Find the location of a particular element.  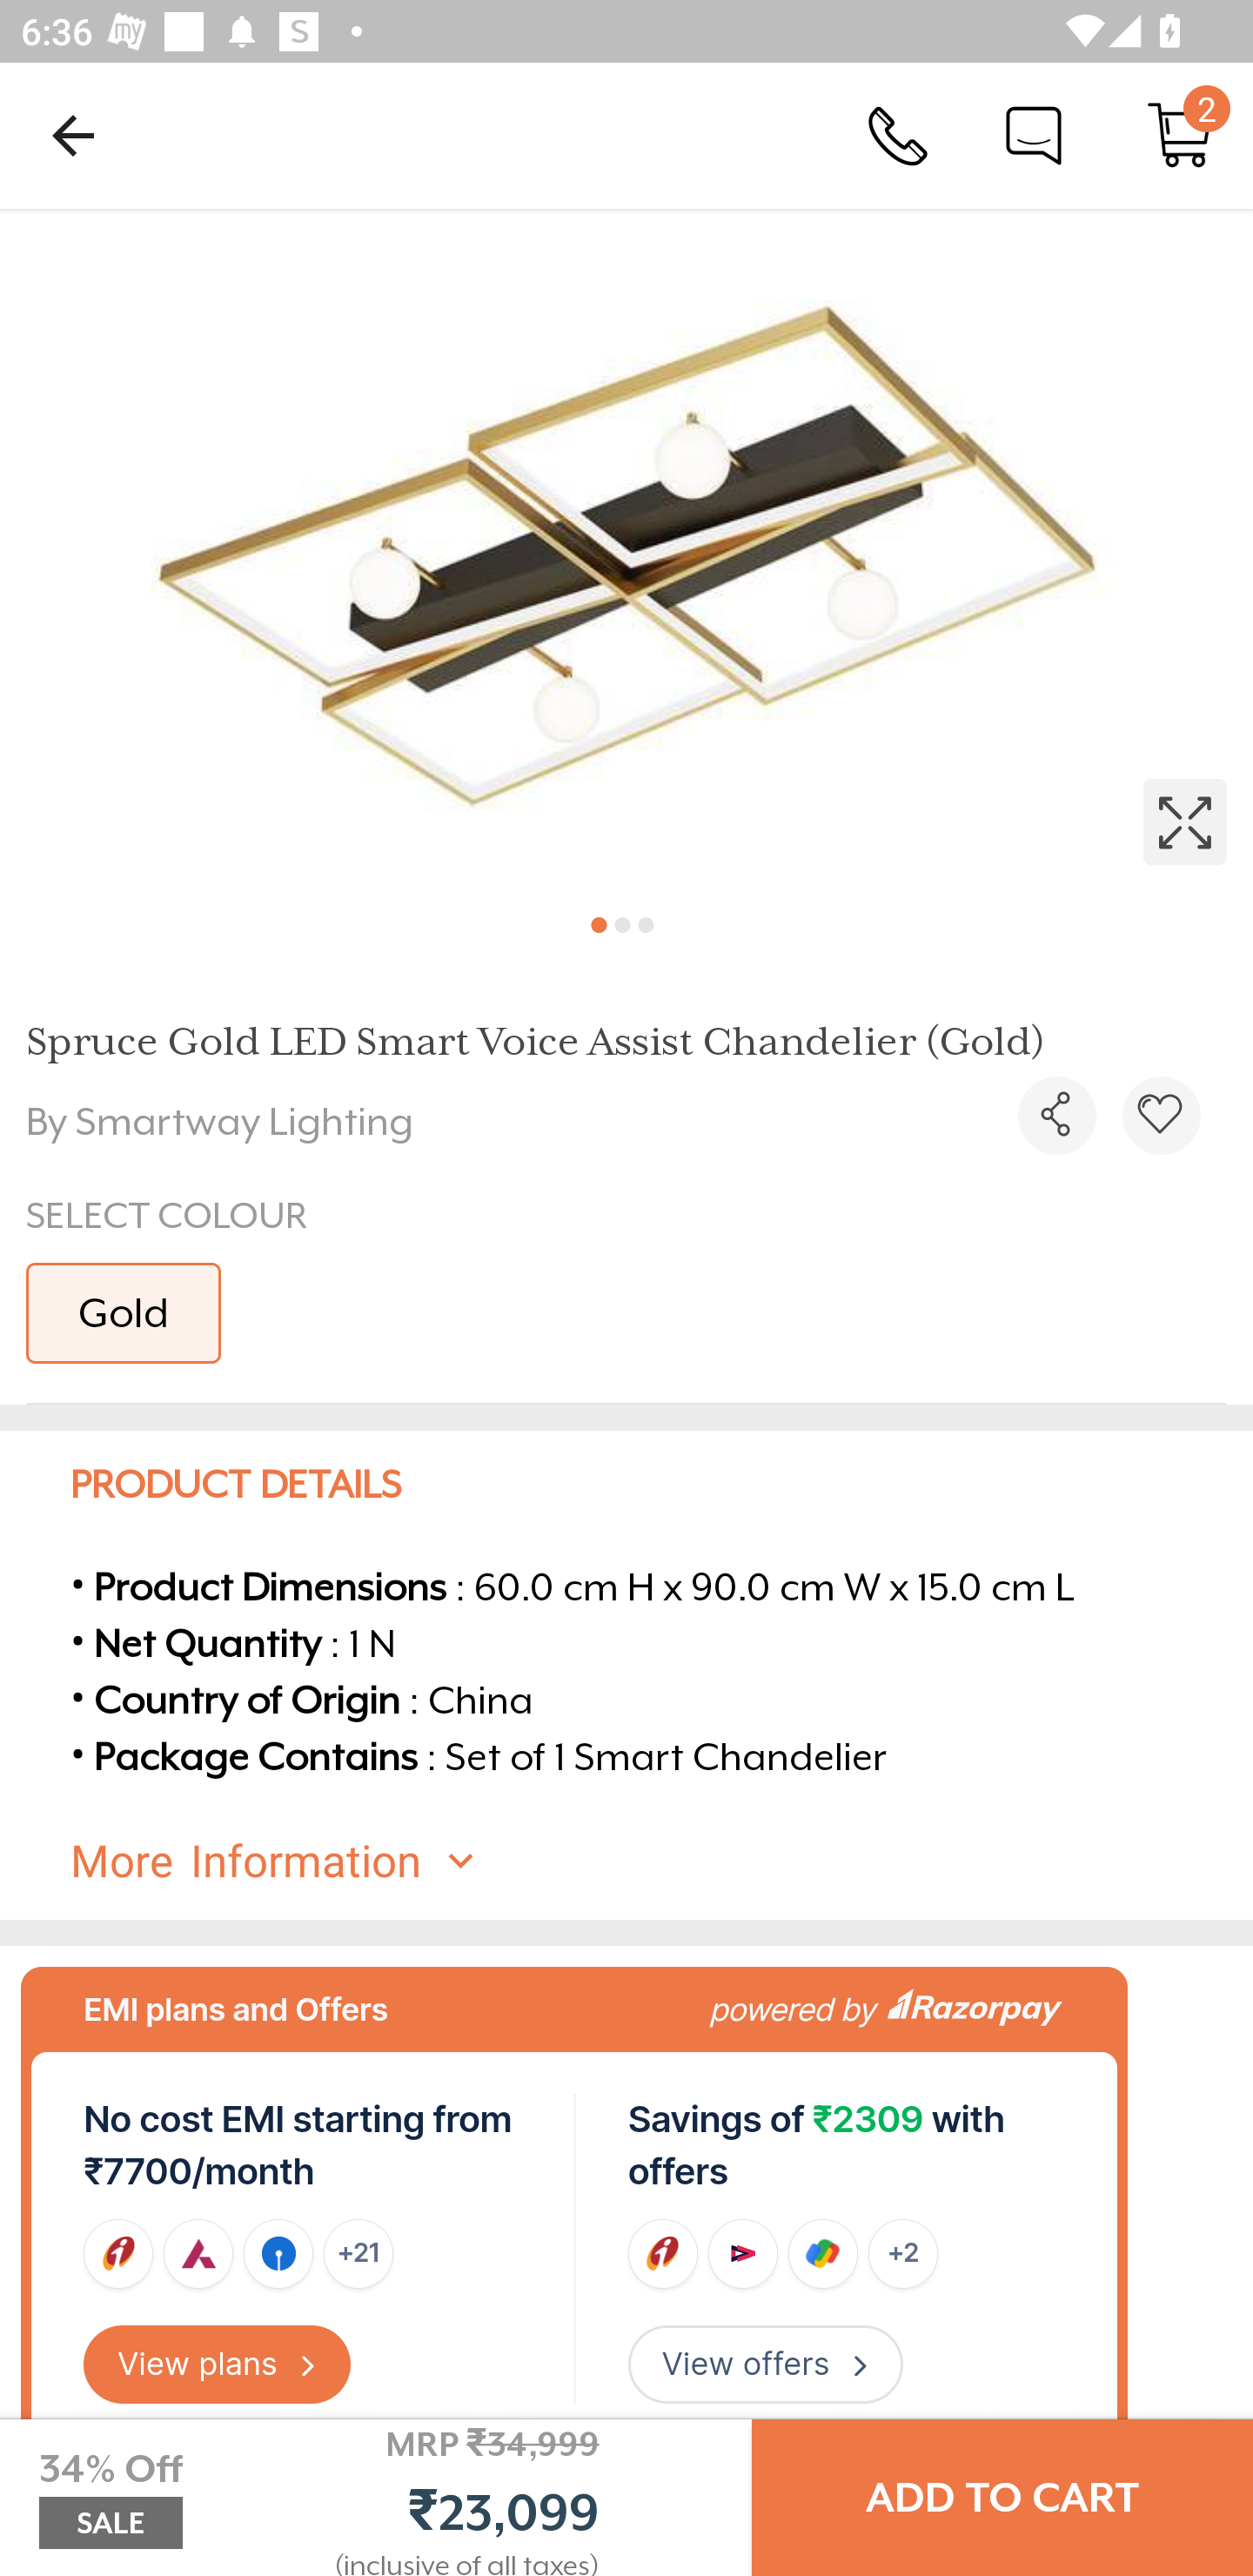

 is located at coordinates (1161, 1116).